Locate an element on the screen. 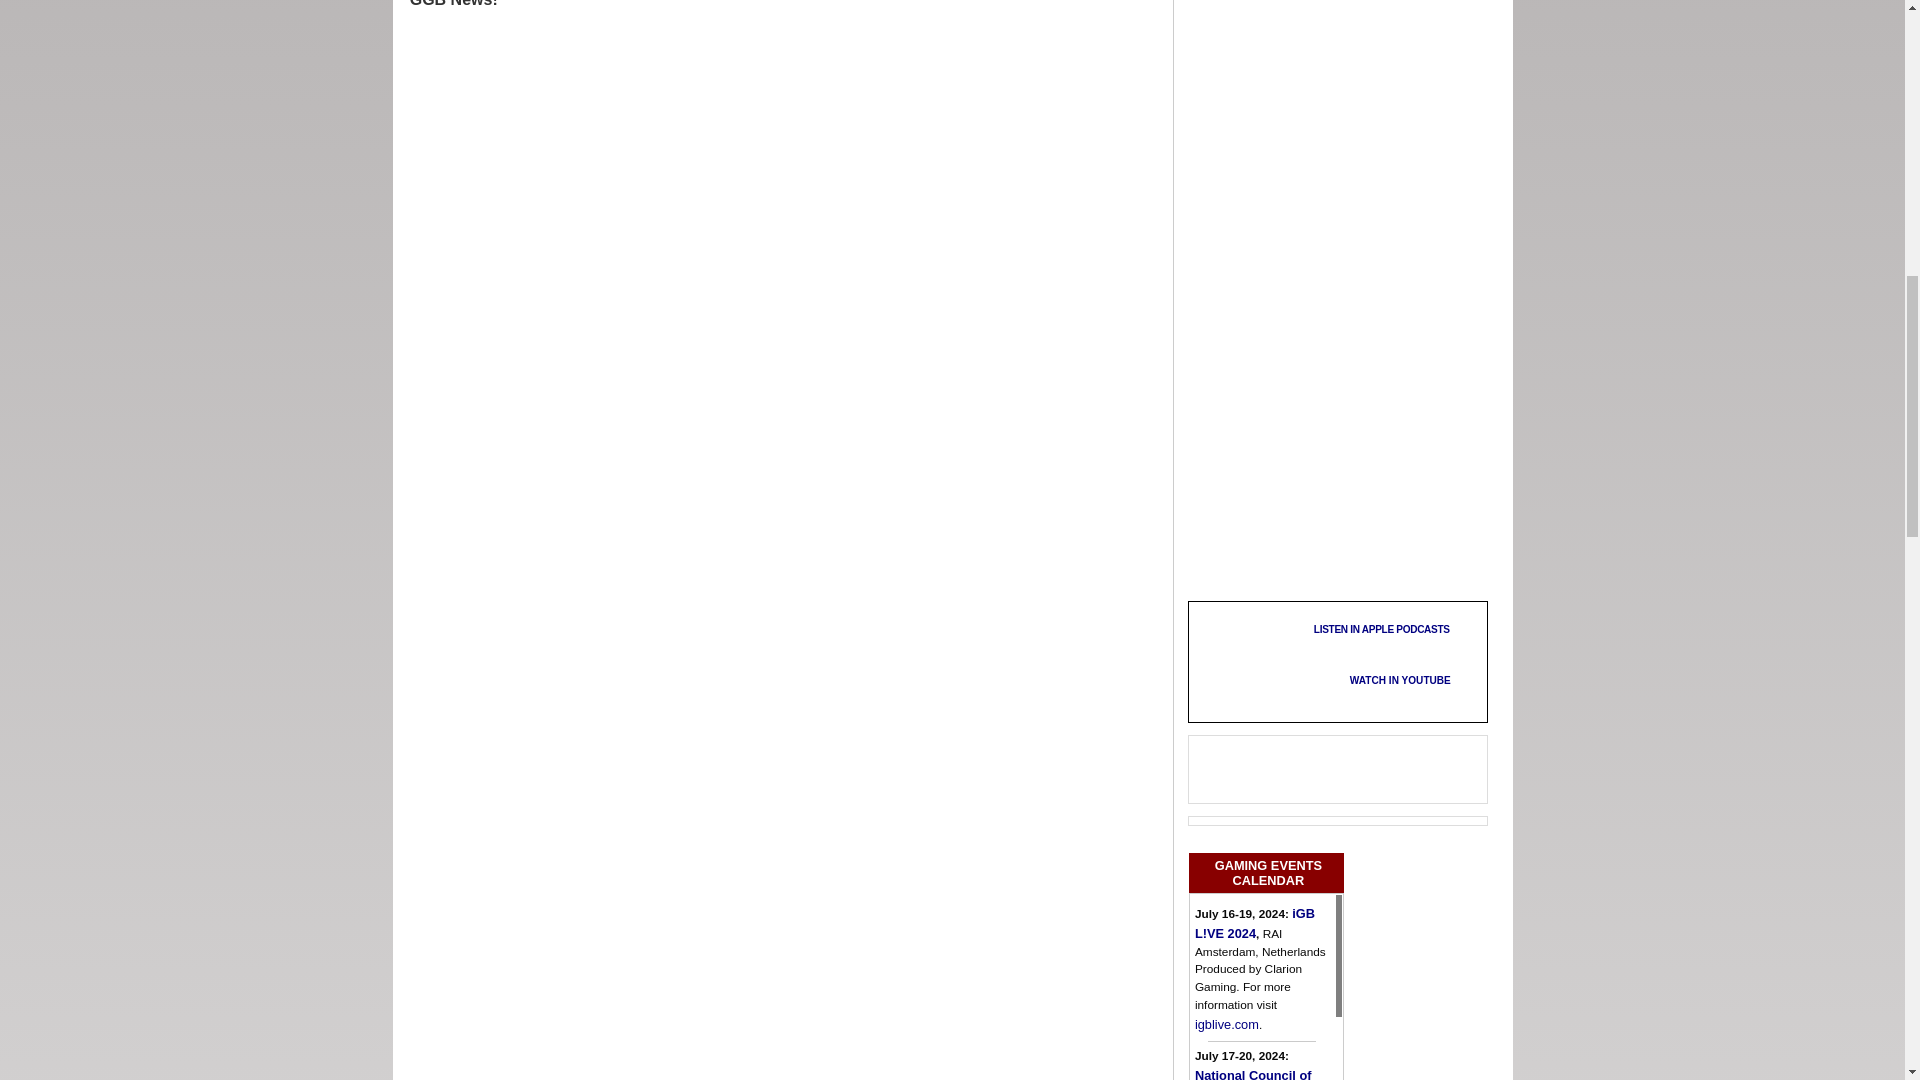  LISTEN IN APPLE PODCASTS is located at coordinates (1394, 628).